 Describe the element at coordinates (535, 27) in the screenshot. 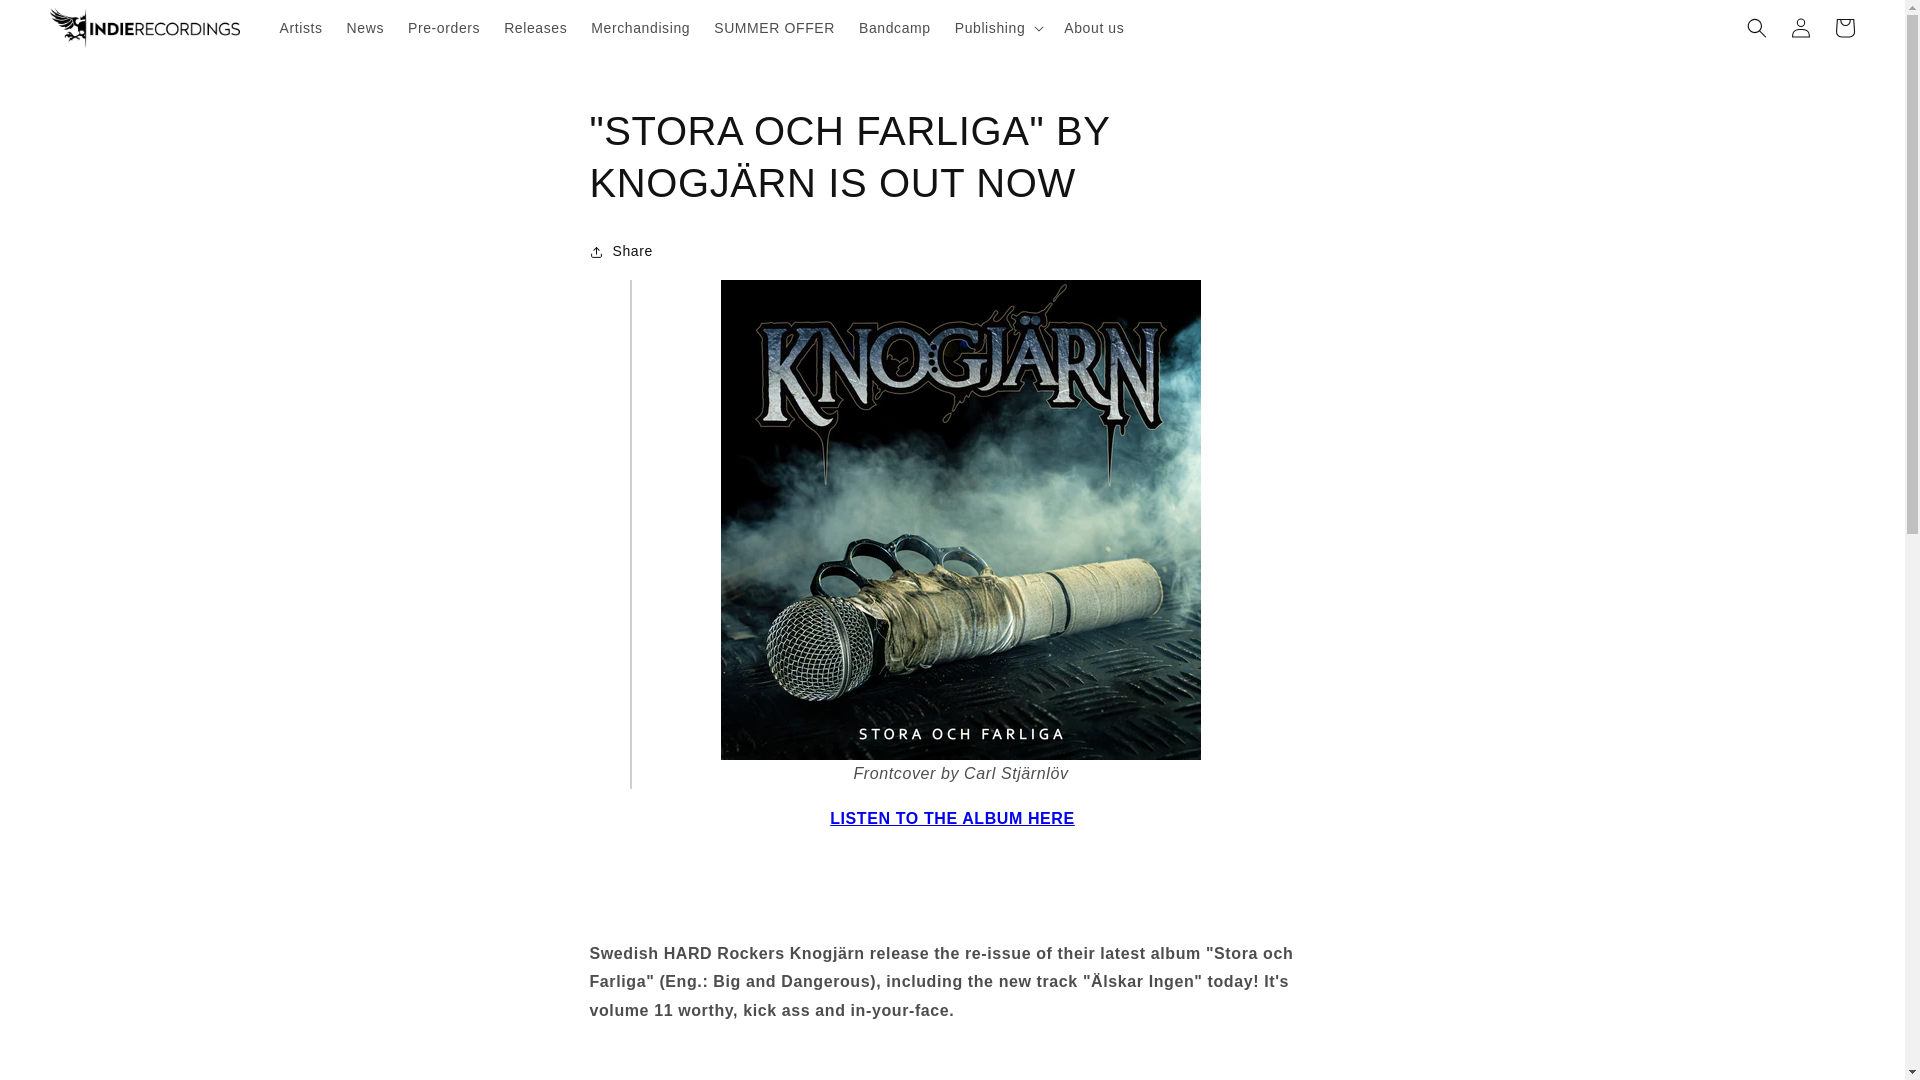

I see `Releases` at that location.